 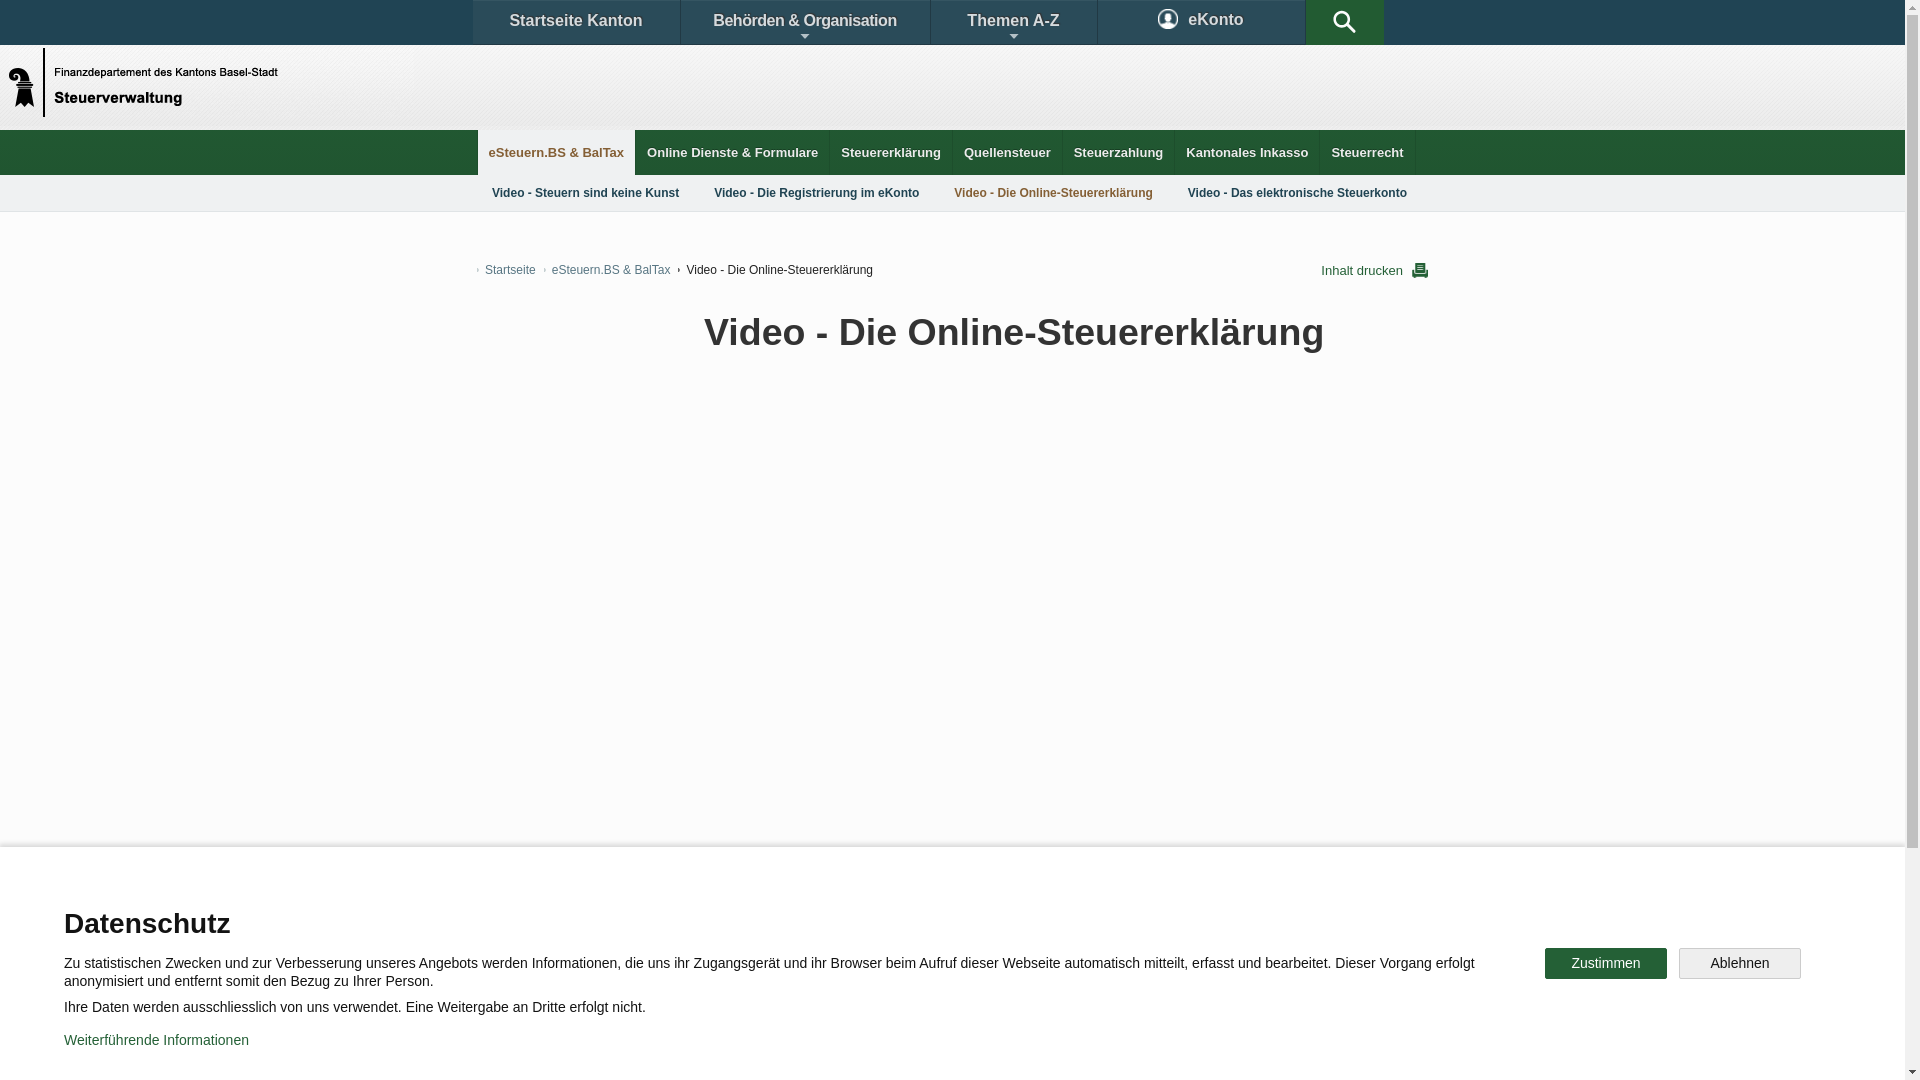 I want to click on Steuerzahlung, so click(x=1119, y=152).